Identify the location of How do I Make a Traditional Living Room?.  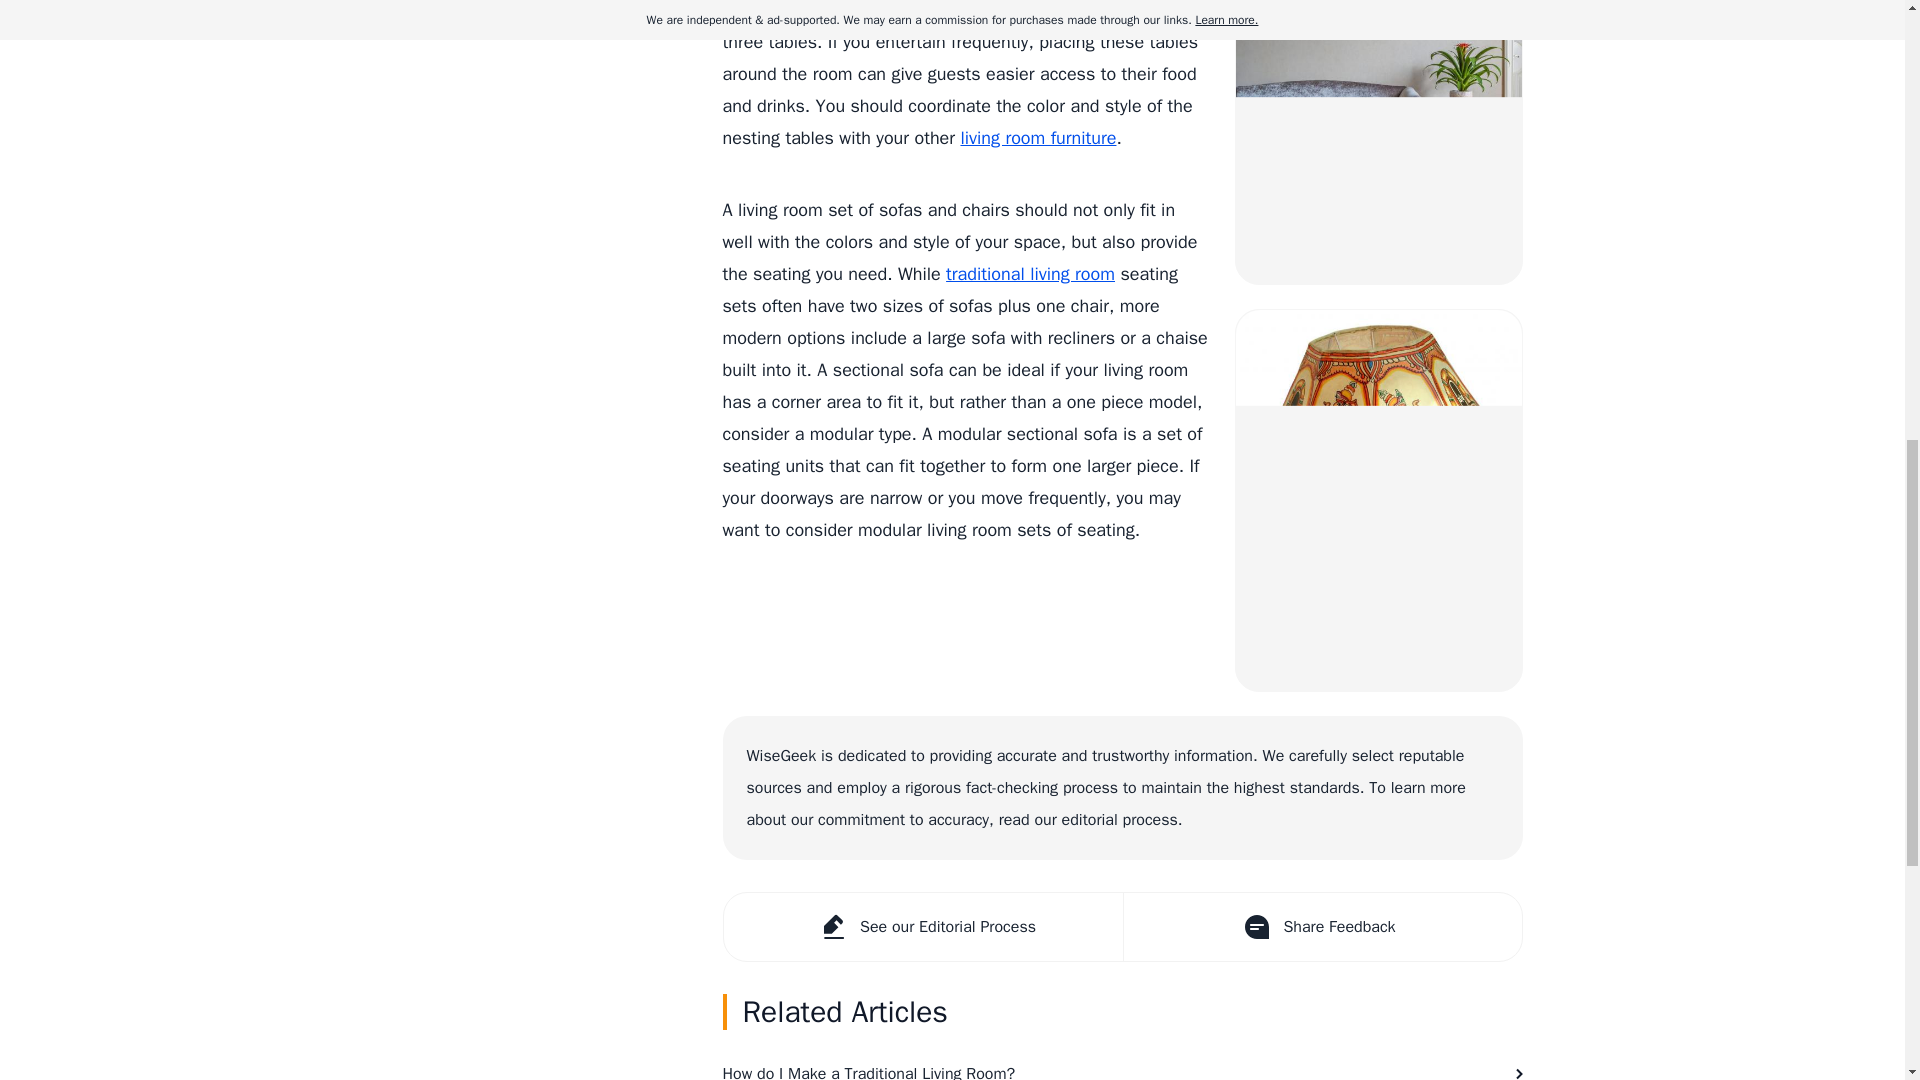
(1122, 1063).